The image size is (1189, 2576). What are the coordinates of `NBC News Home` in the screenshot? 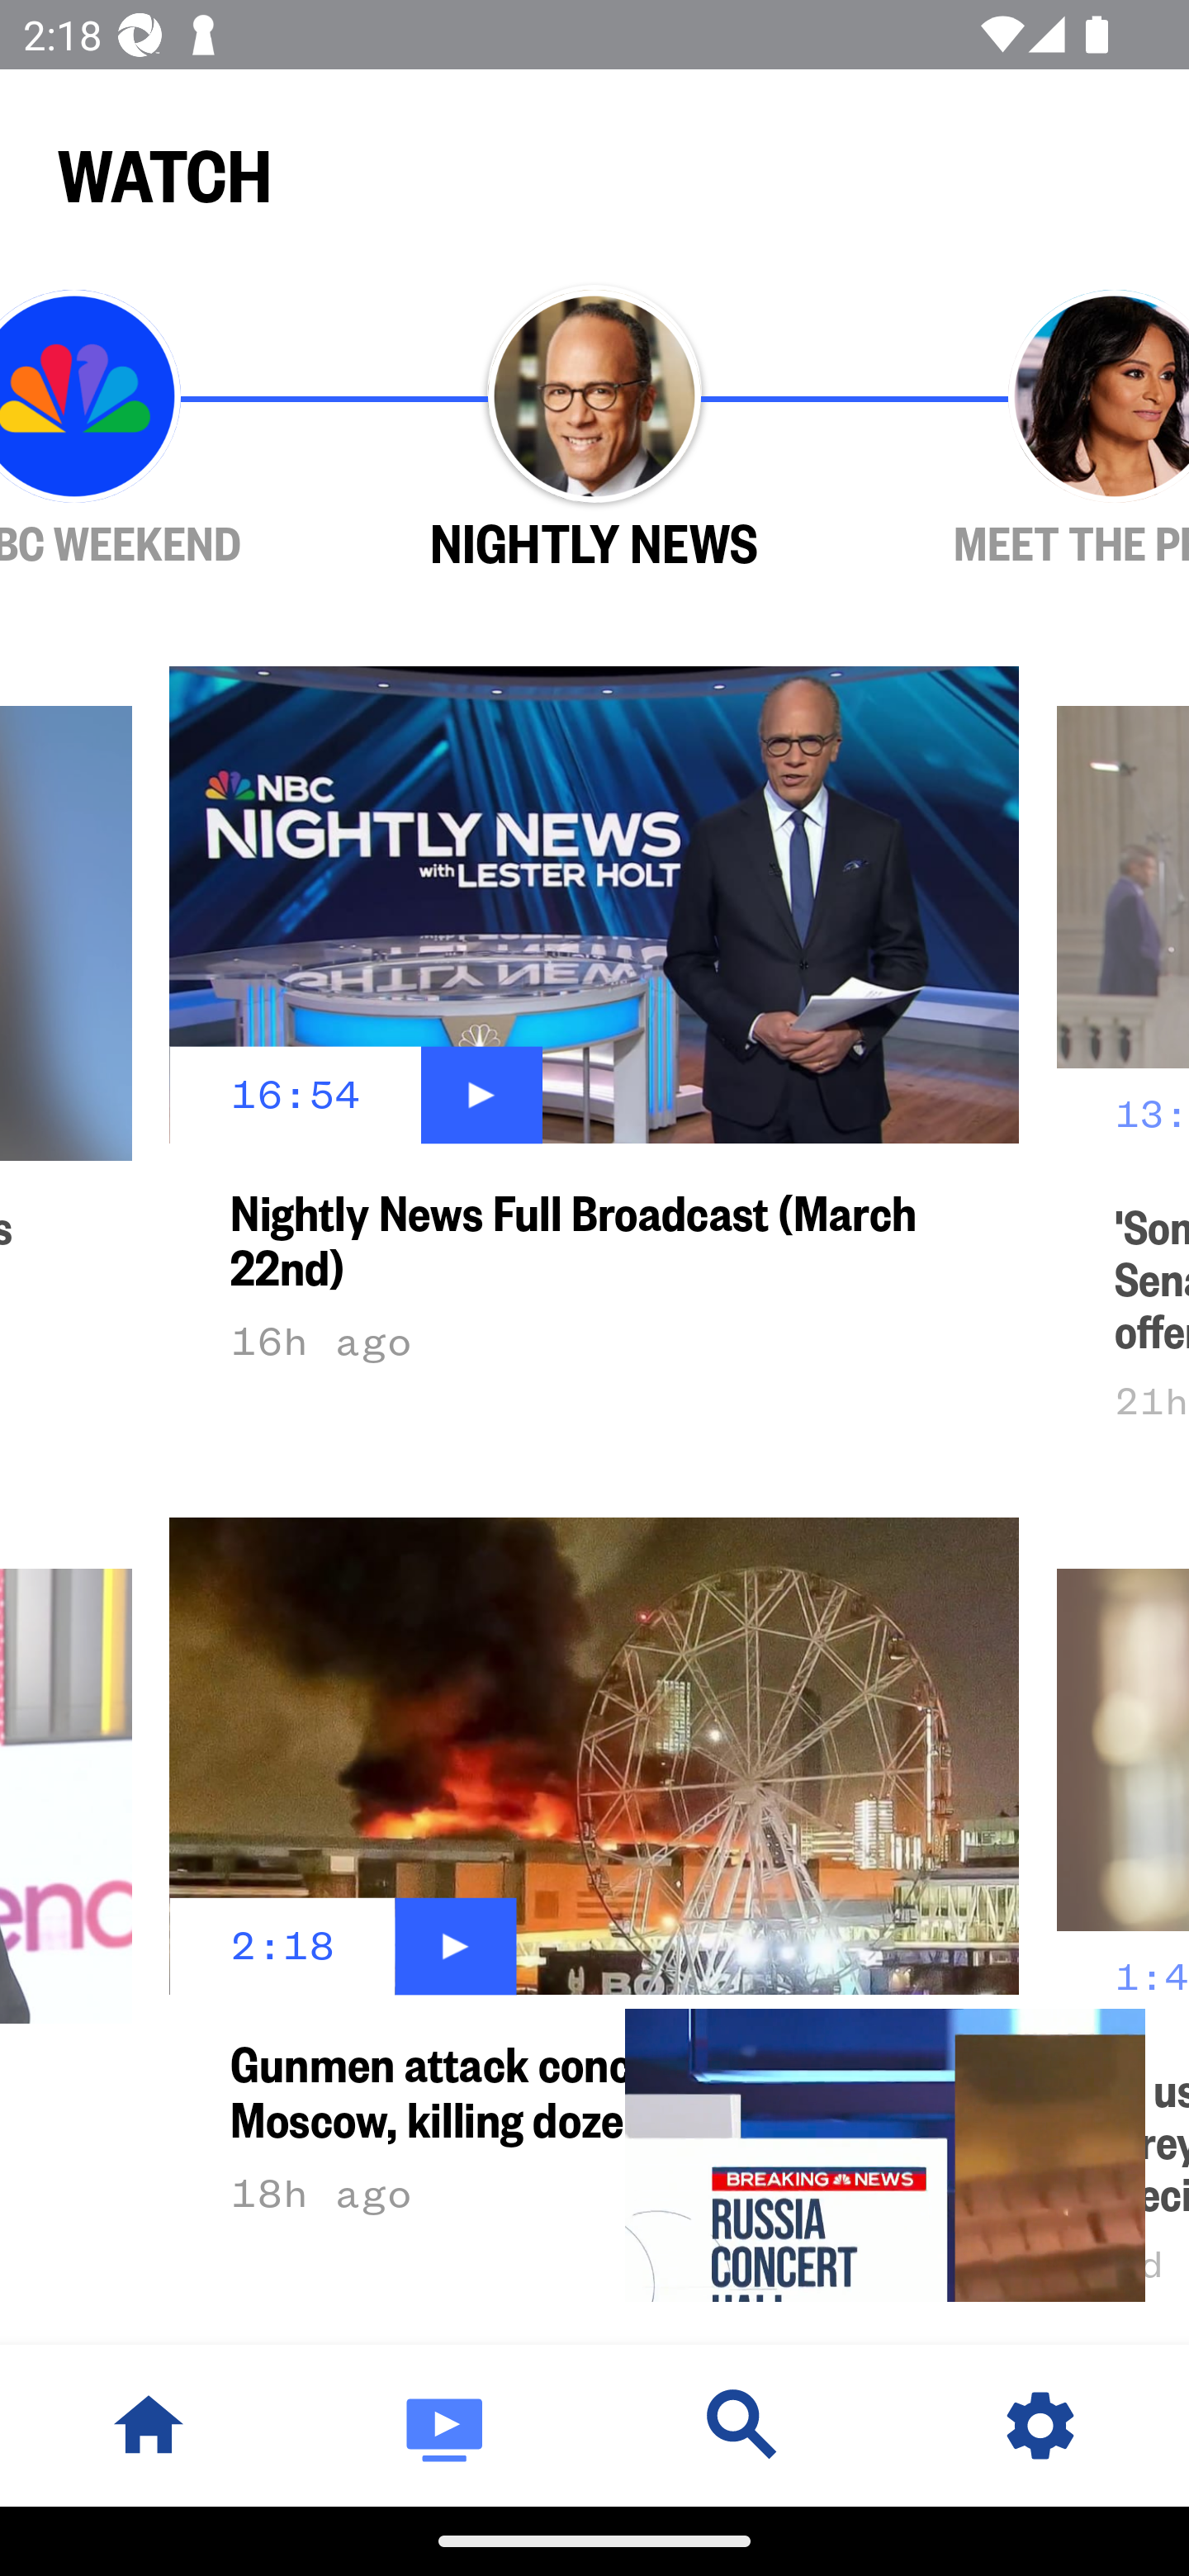 It's located at (149, 2425).